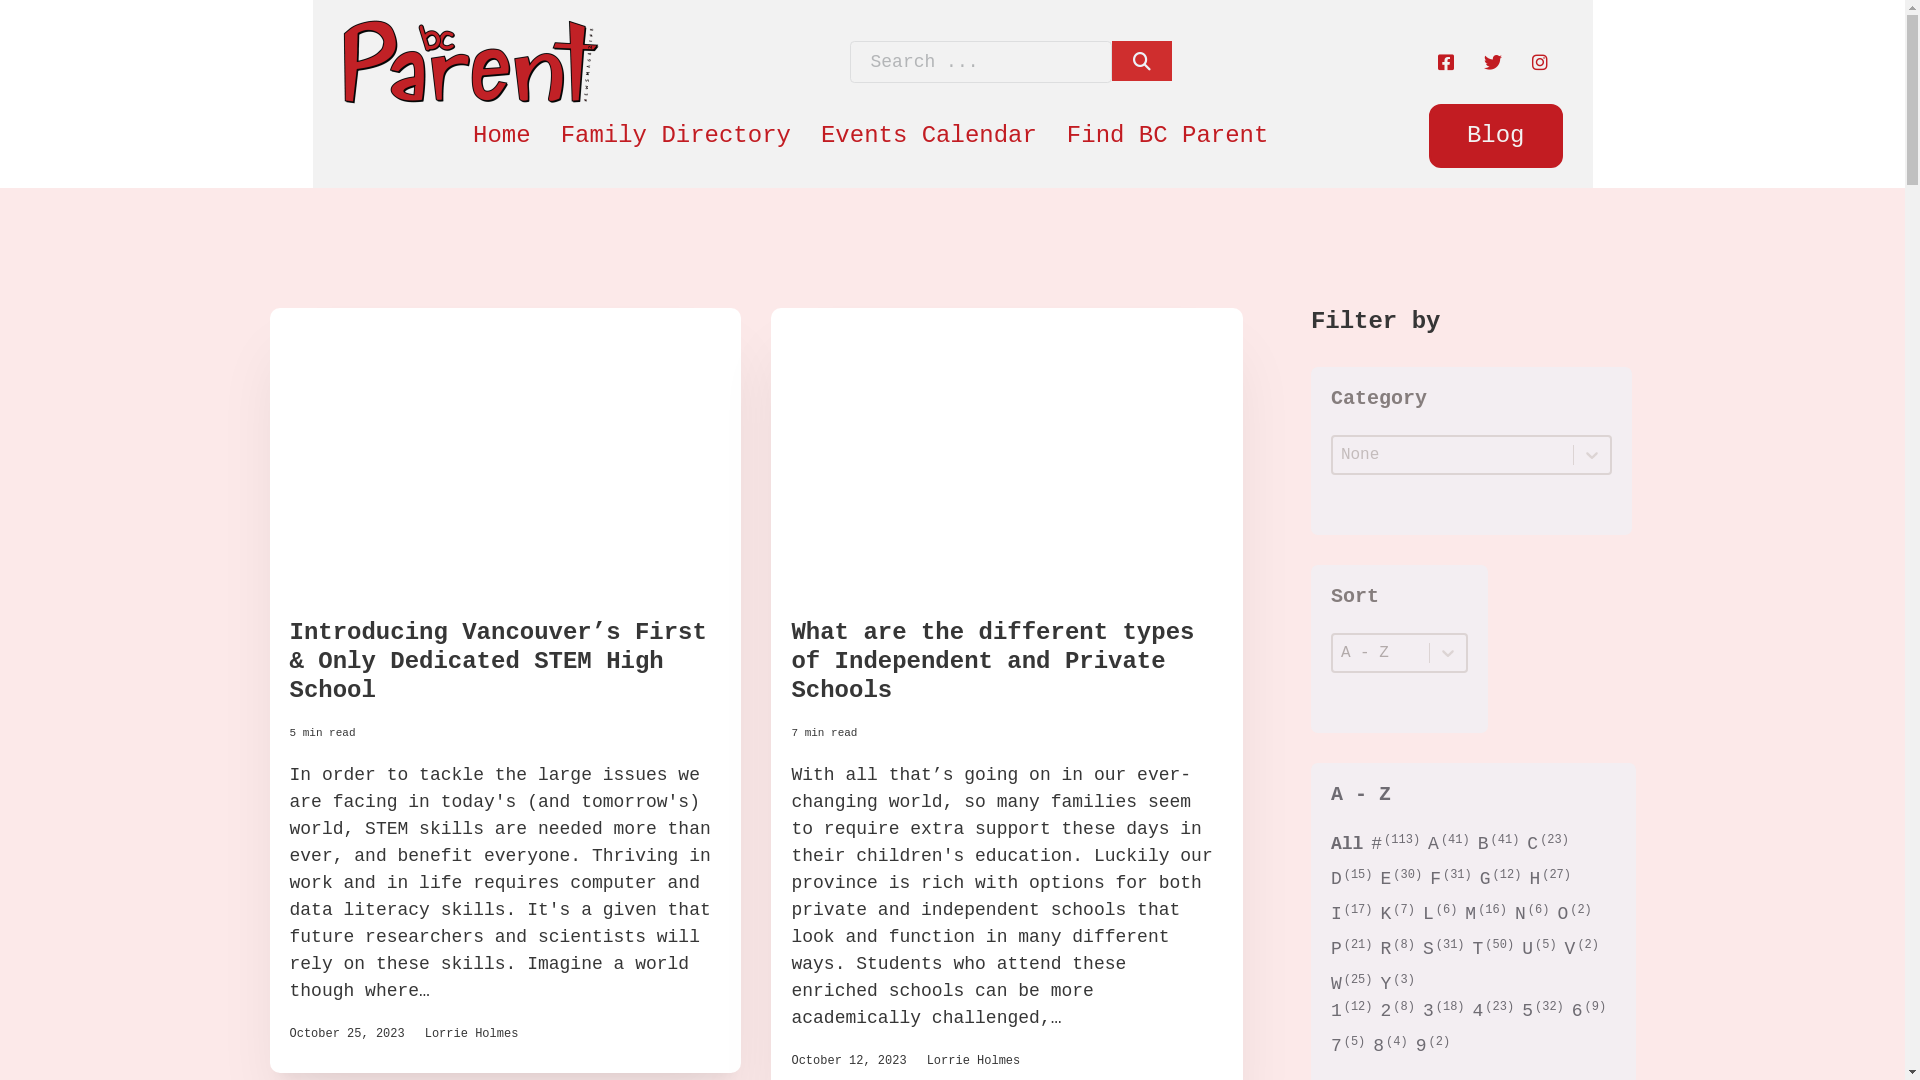 Image resolution: width=1920 pixels, height=1080 pixels. What do you see at coordinates (1492, 62) in the screenshot?
I see `Twitter` at bounding box center [1492, 62].